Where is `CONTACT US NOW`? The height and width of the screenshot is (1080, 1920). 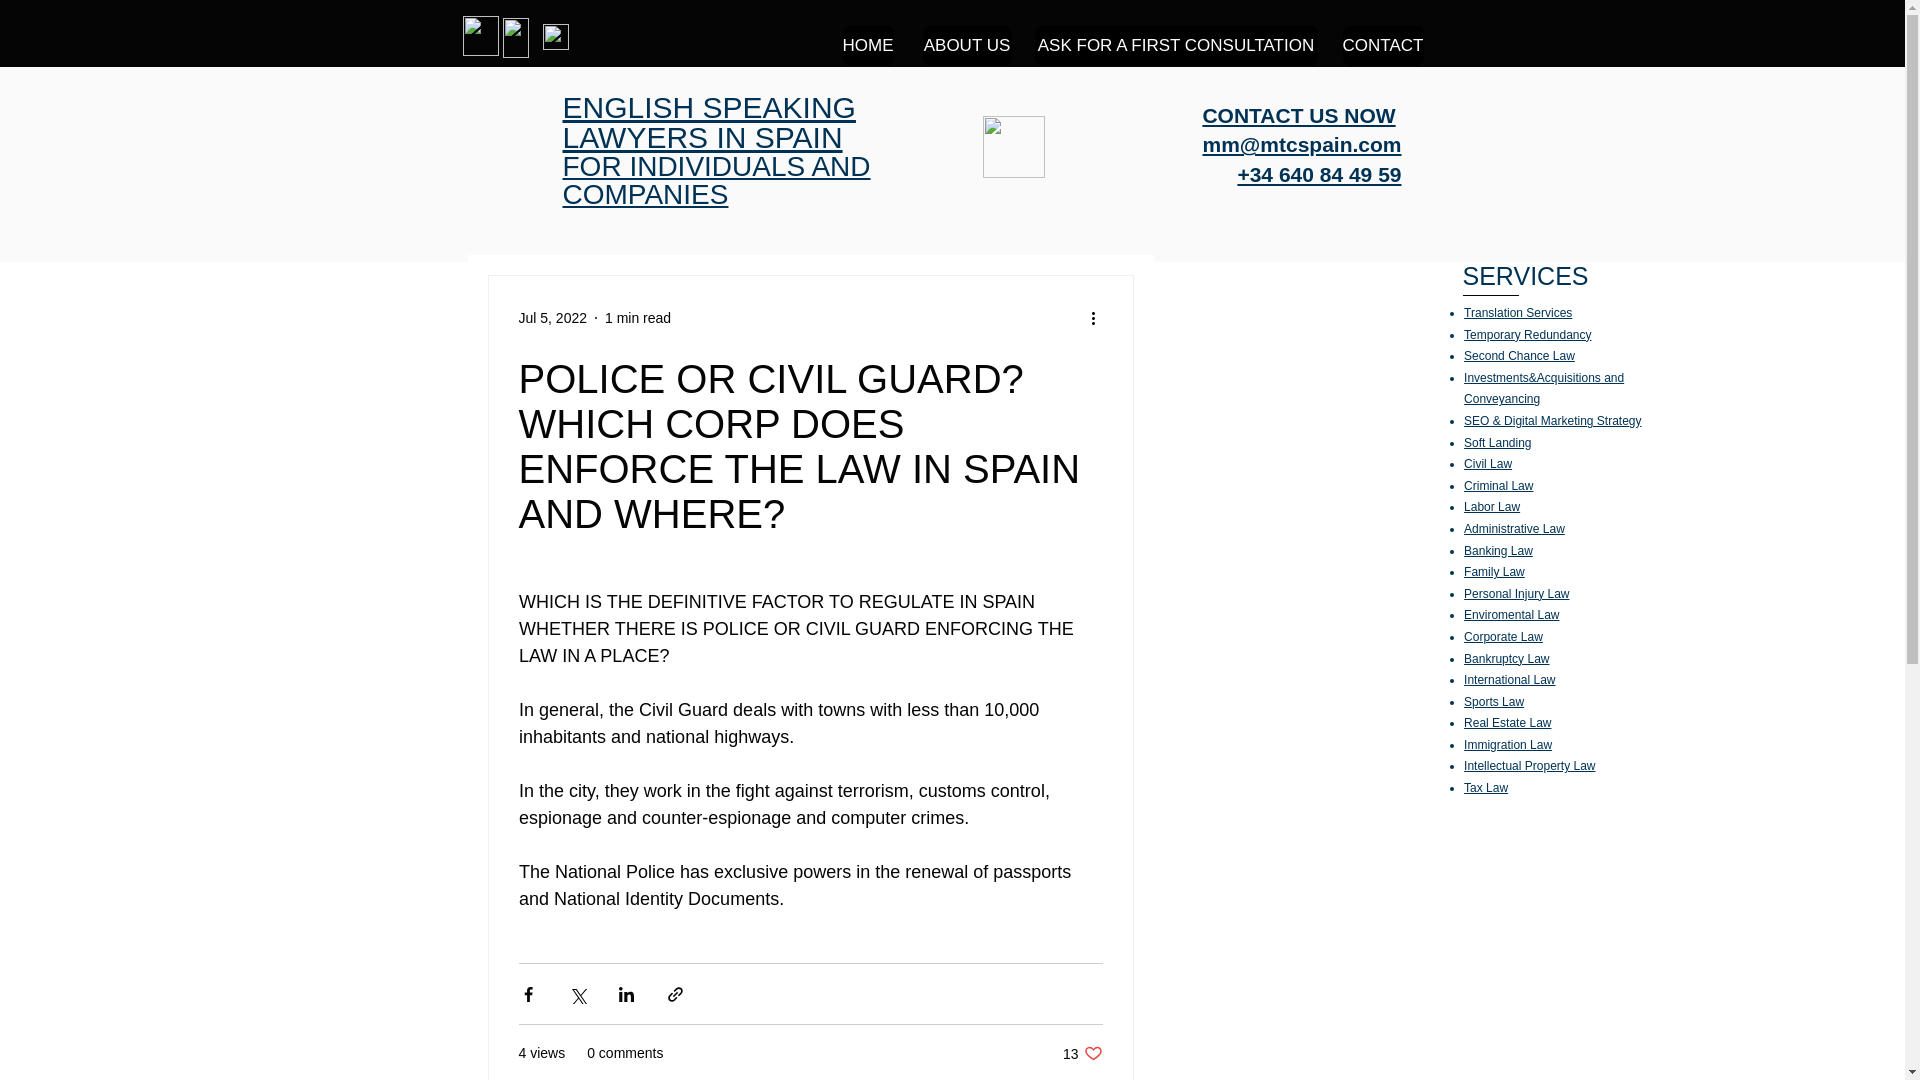 CONTACT US NOW is located at coordinates (1298, 115).